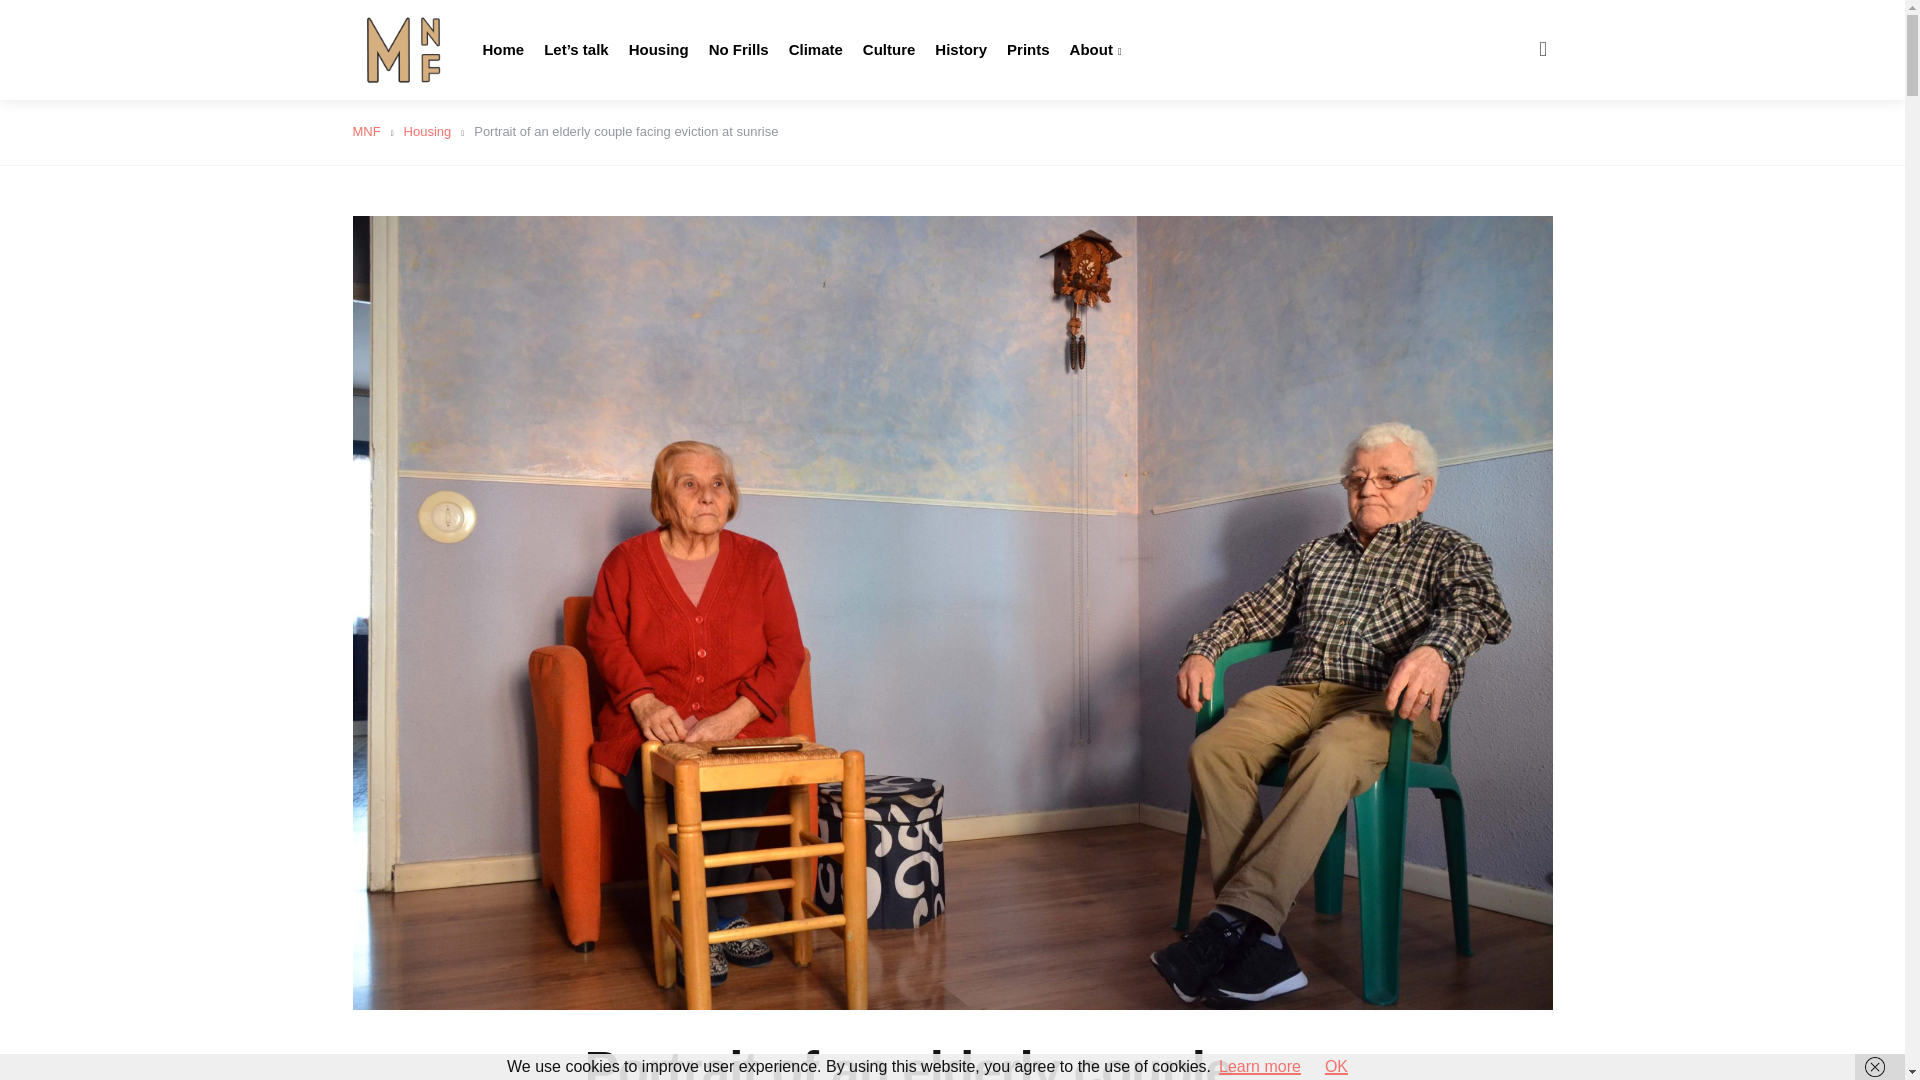 The image size is (1920, 1080). What do you see at coordinates (1095, 50) in the screenshot?
I see `About` at bounding box center [1095, 50].